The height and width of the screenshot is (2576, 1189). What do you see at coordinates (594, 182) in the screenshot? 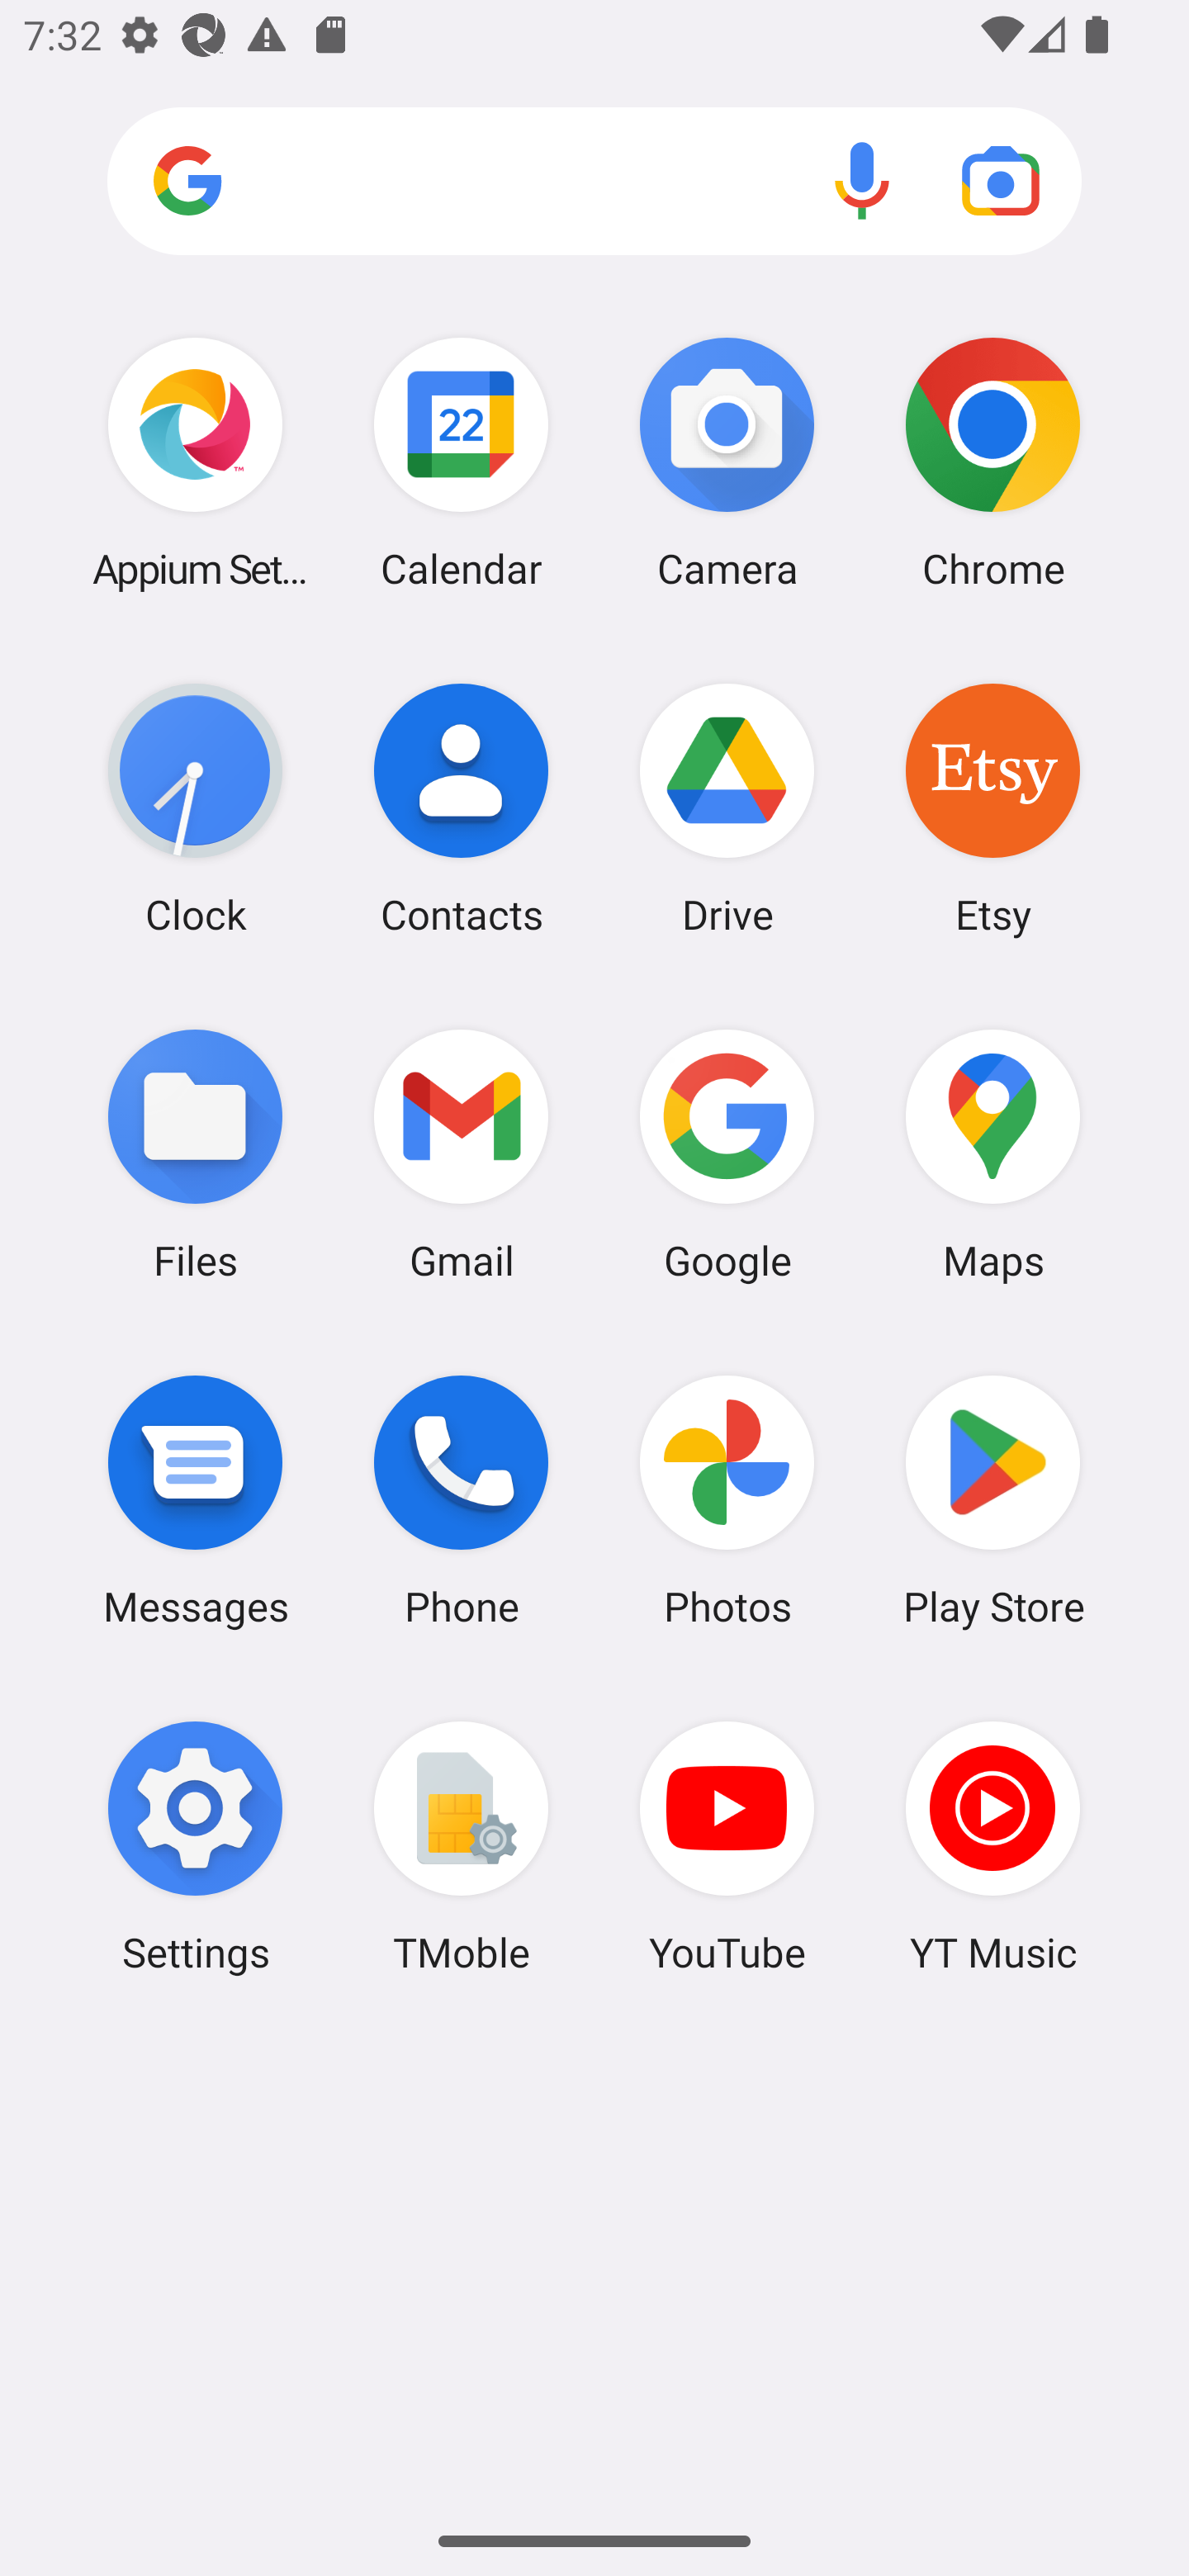
I see `Search apps, web and more` at bounding box center [594, 182].